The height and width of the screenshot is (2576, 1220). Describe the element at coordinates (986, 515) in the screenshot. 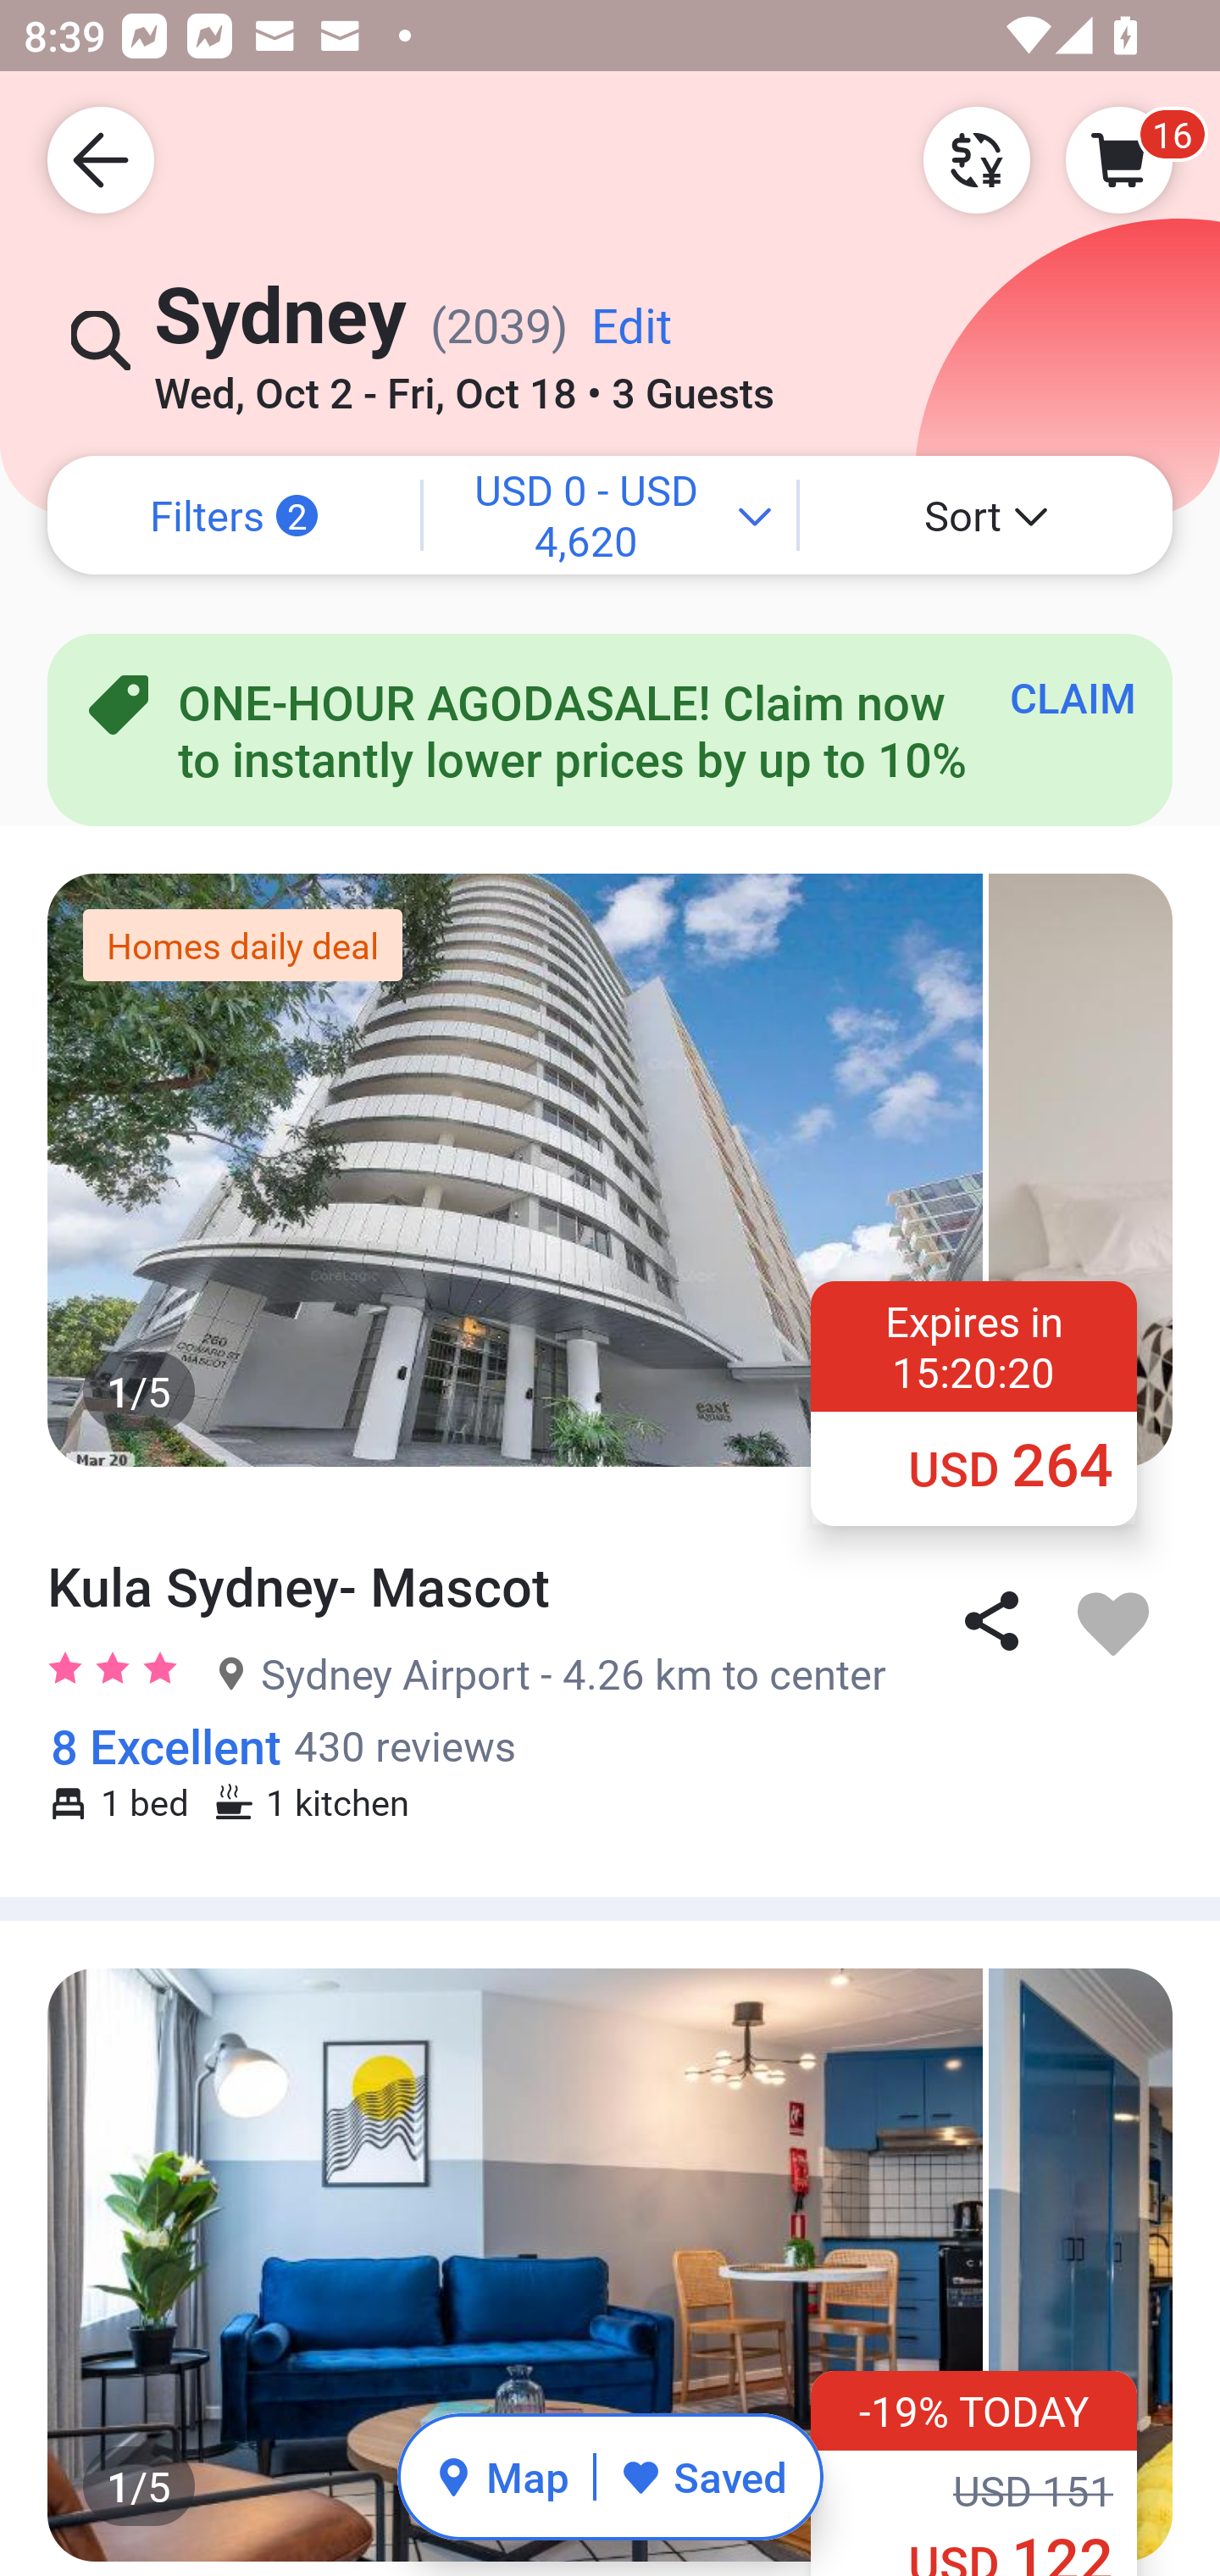

I see `Sort` at that location.